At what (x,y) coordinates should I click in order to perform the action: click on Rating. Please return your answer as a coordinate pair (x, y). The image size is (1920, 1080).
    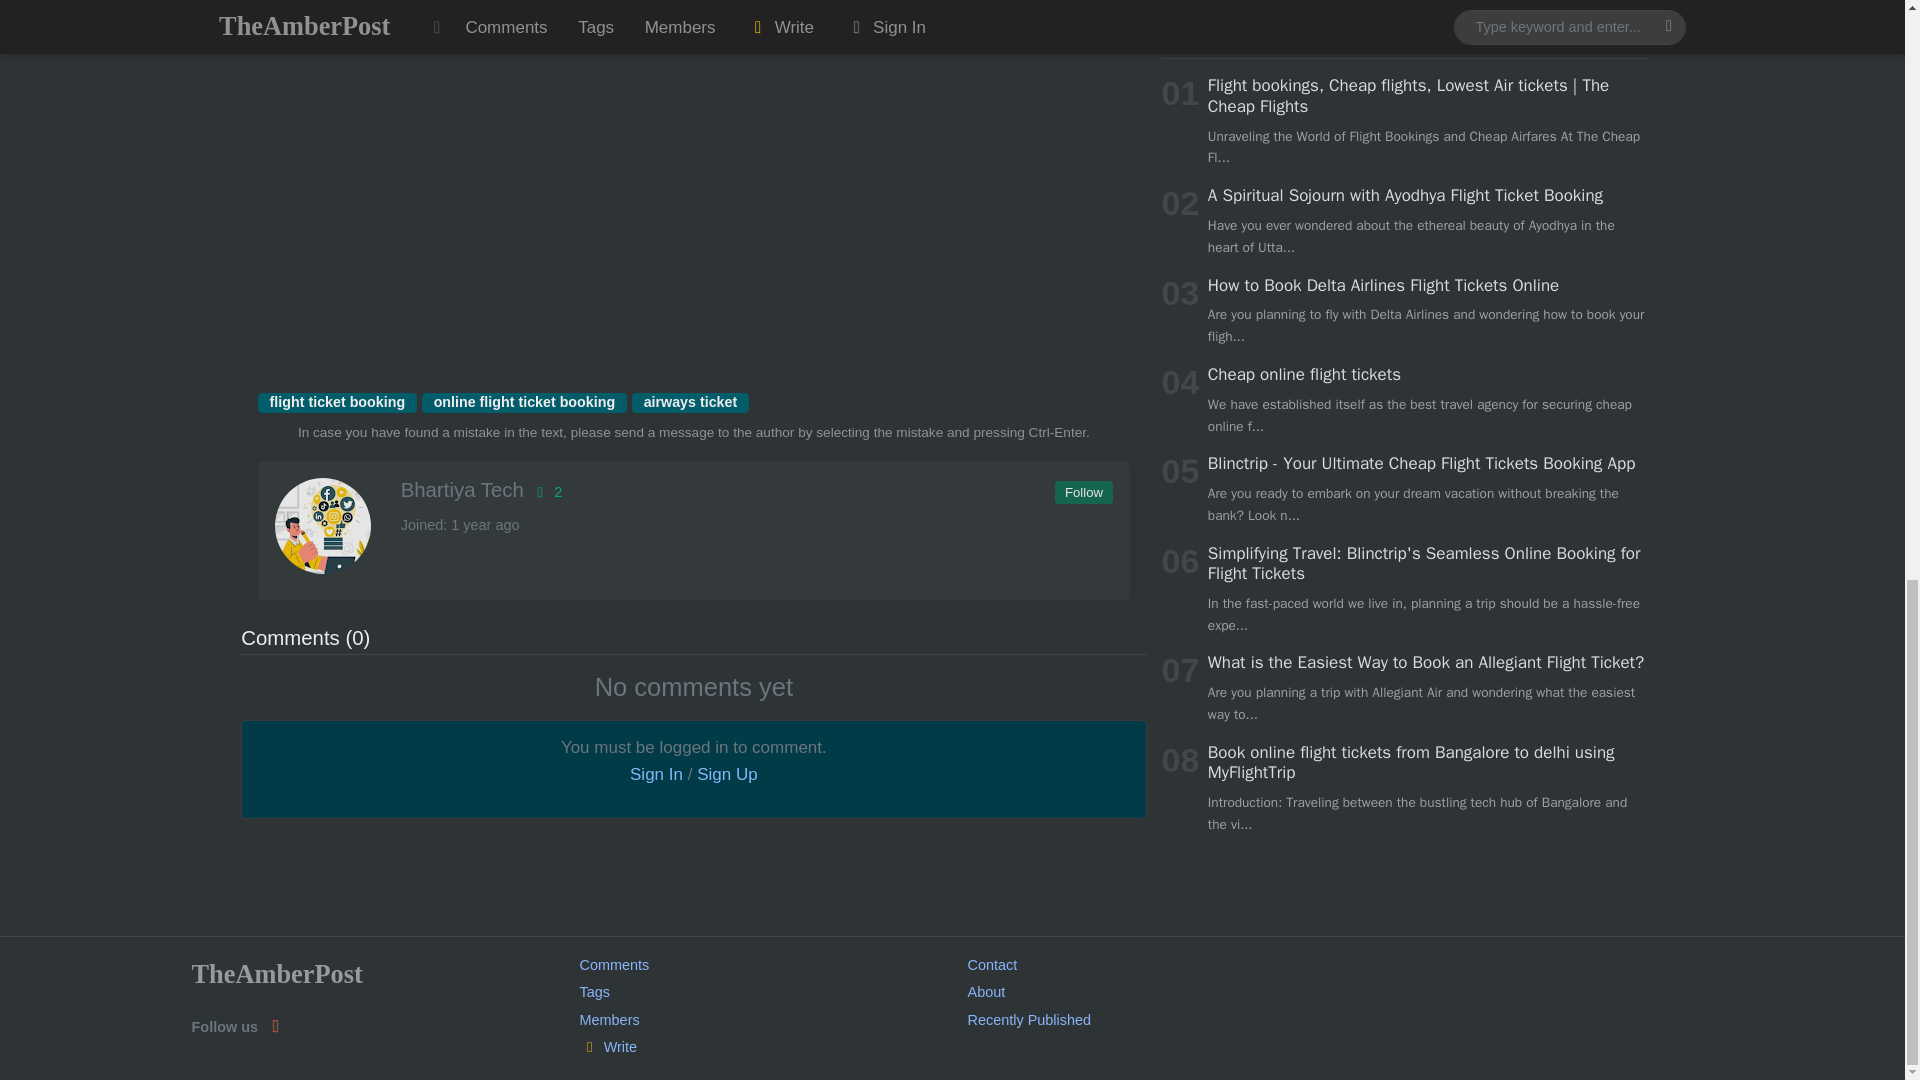
    Looking at the image, I should click on (546, 492).